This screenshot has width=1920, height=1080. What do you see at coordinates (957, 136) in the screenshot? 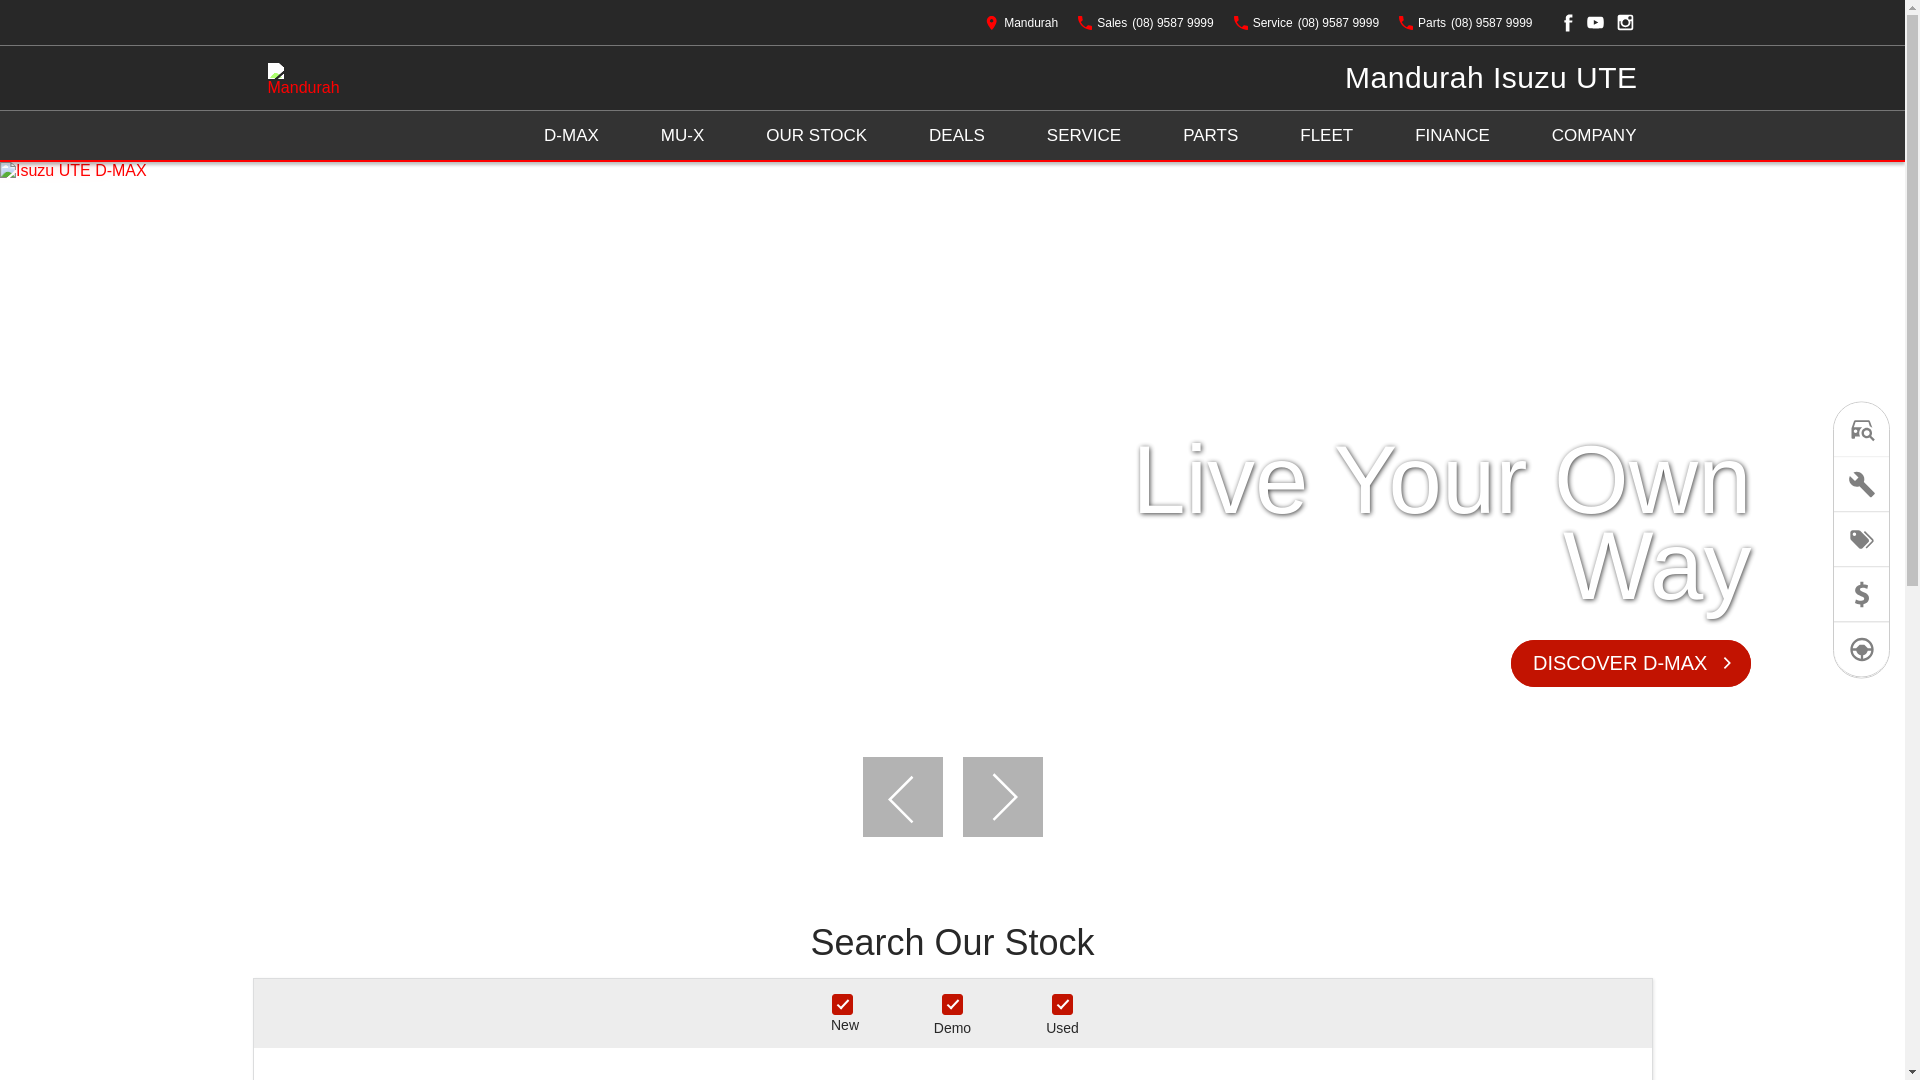
I see `DEALS` at bounding box center [957, 136].